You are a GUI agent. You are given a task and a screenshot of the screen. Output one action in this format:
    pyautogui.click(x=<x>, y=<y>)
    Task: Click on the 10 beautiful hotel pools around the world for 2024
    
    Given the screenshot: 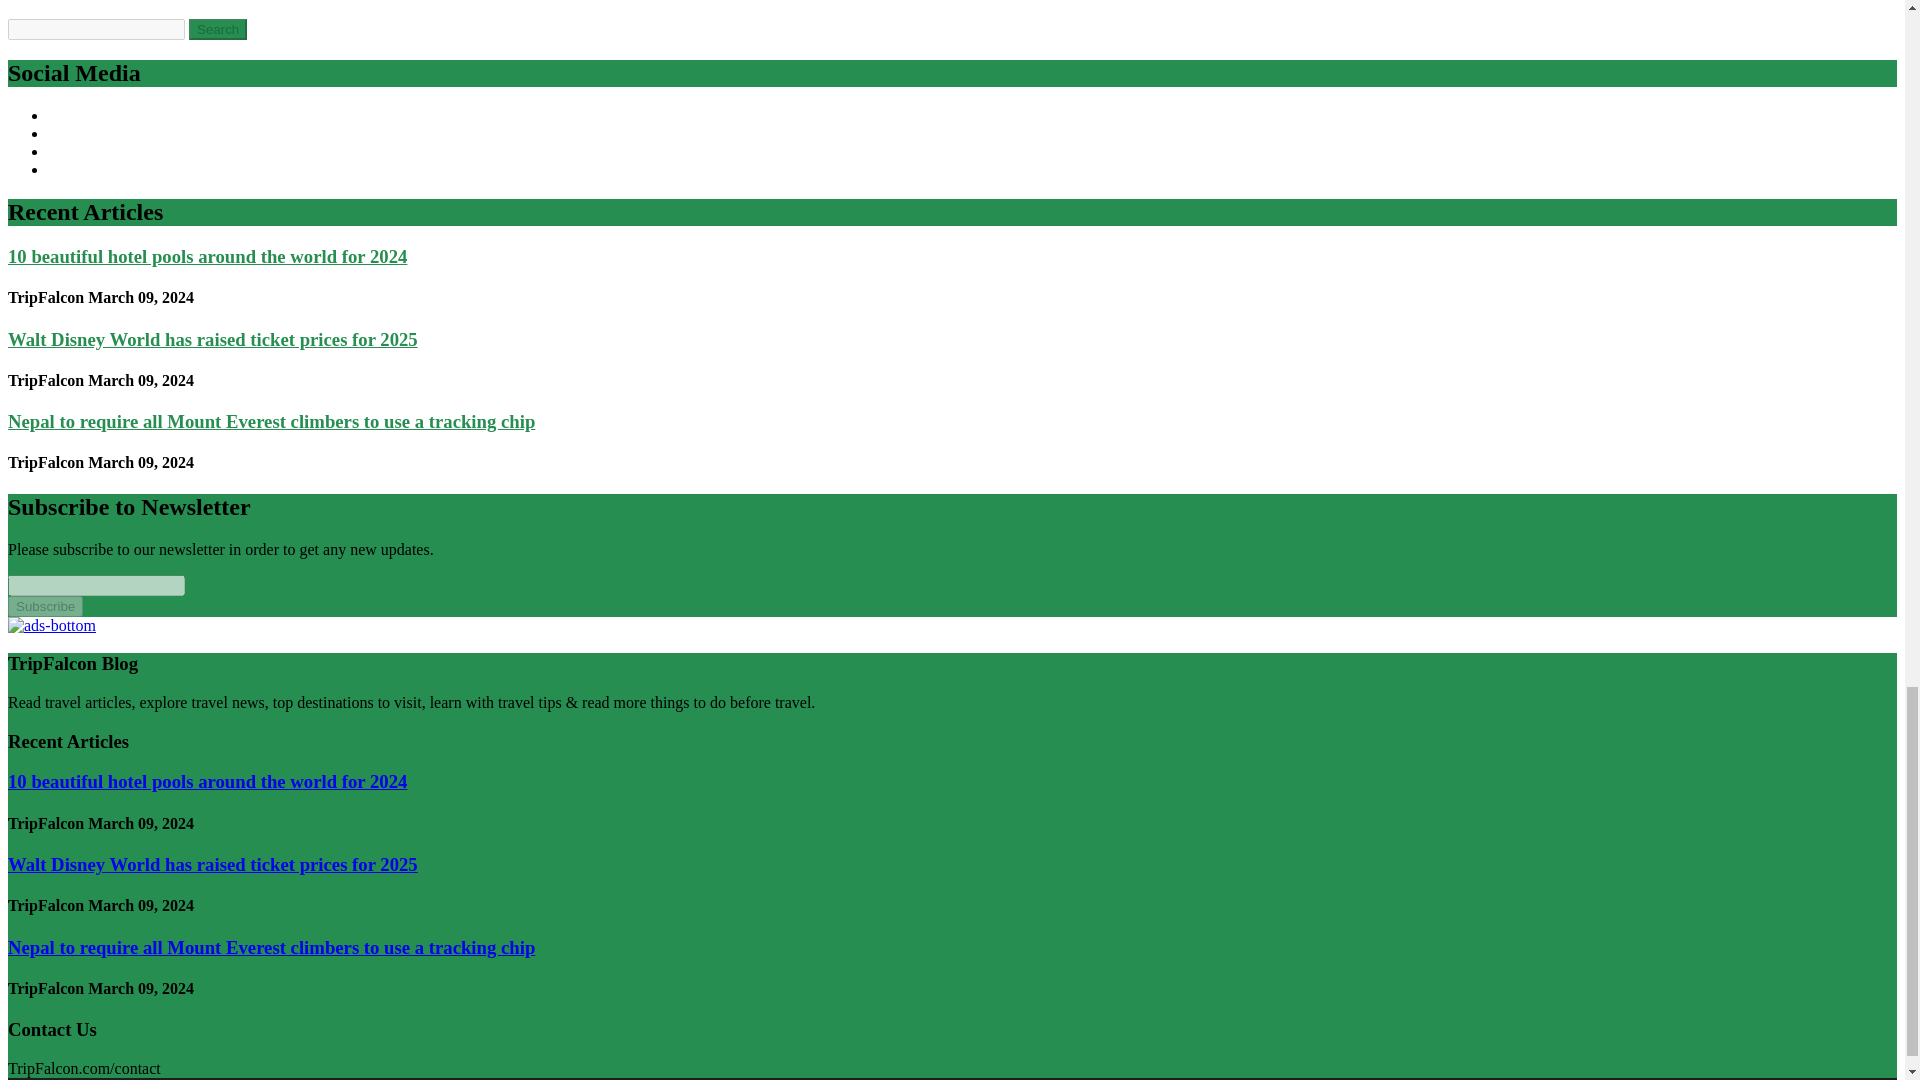 What is the action you would take?
    pyautogui.click(x=207, y=781)
    